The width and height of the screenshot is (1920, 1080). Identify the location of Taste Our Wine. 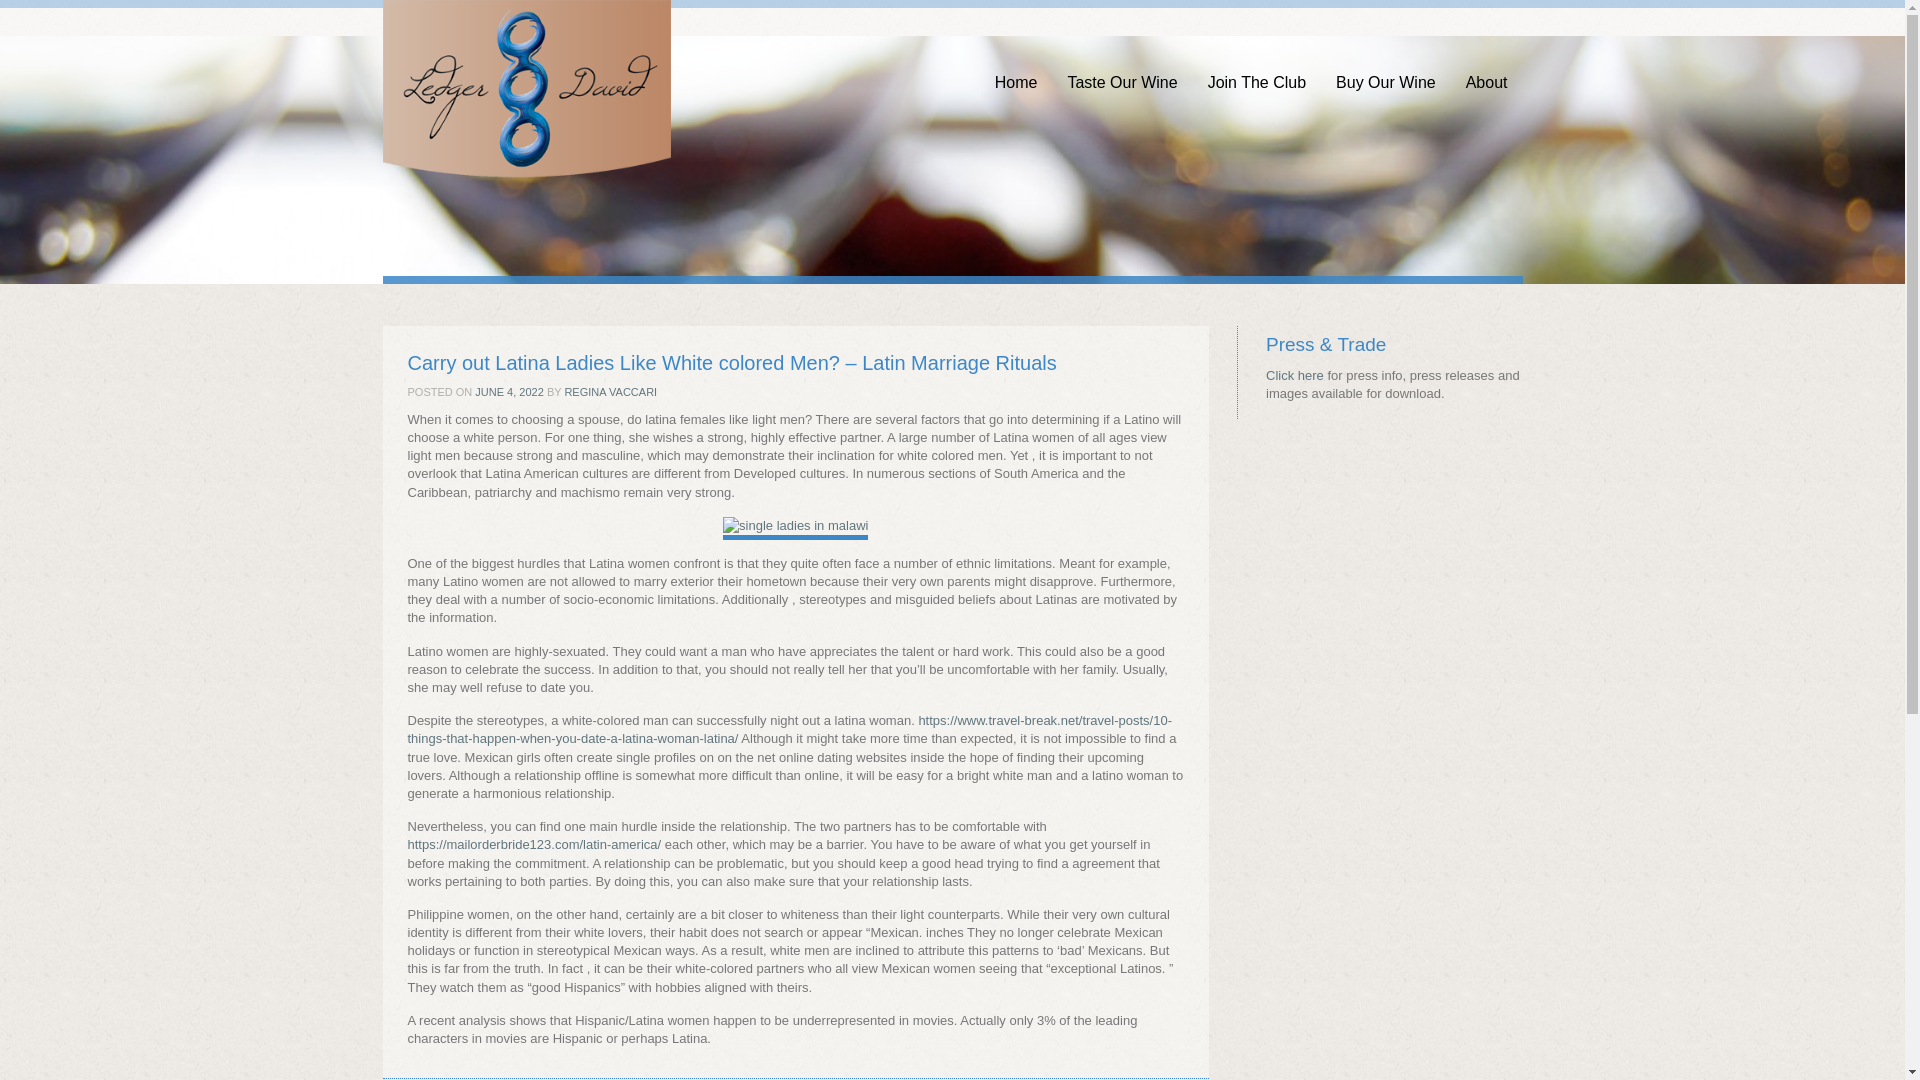
(1122, 57).